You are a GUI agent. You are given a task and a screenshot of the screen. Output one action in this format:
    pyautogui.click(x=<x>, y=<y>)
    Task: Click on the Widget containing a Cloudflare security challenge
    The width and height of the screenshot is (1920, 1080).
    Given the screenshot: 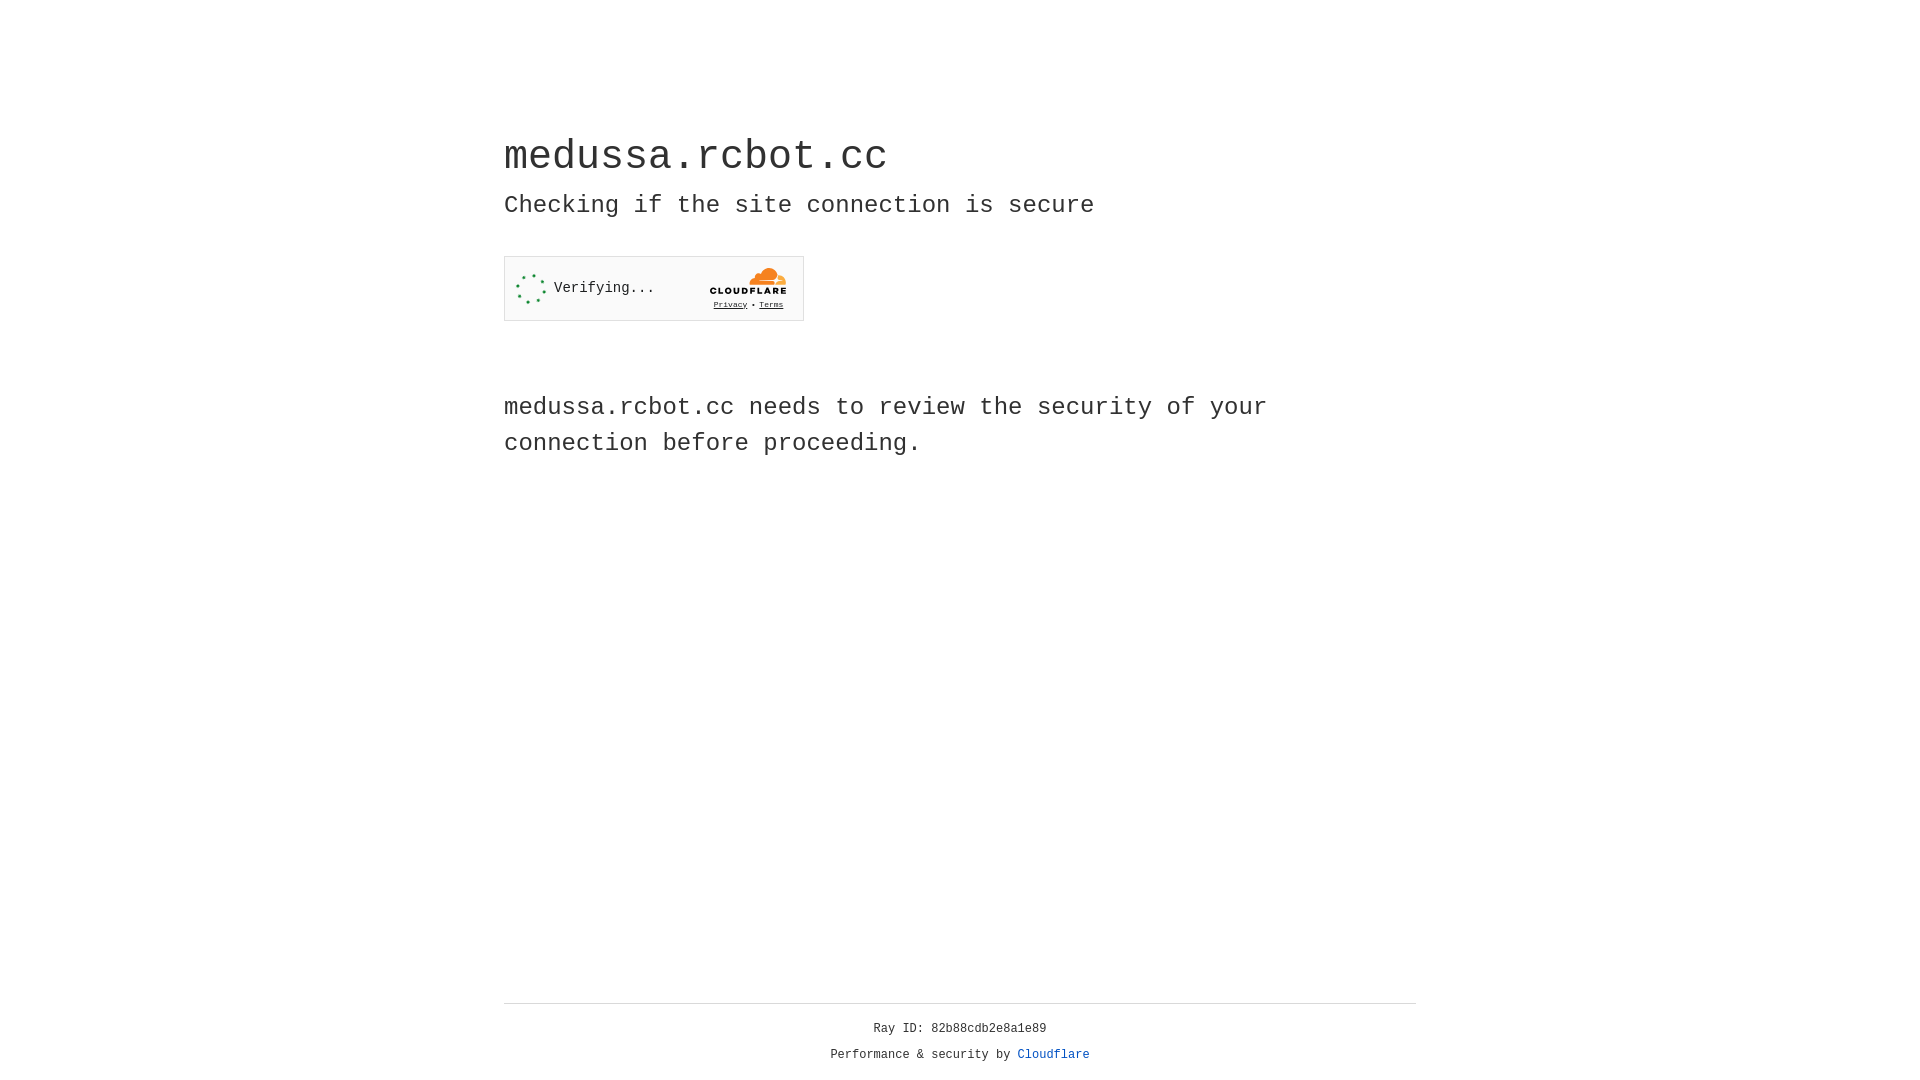 What is the action you would take?
    pyautogui.click(x=654, y=288)
    